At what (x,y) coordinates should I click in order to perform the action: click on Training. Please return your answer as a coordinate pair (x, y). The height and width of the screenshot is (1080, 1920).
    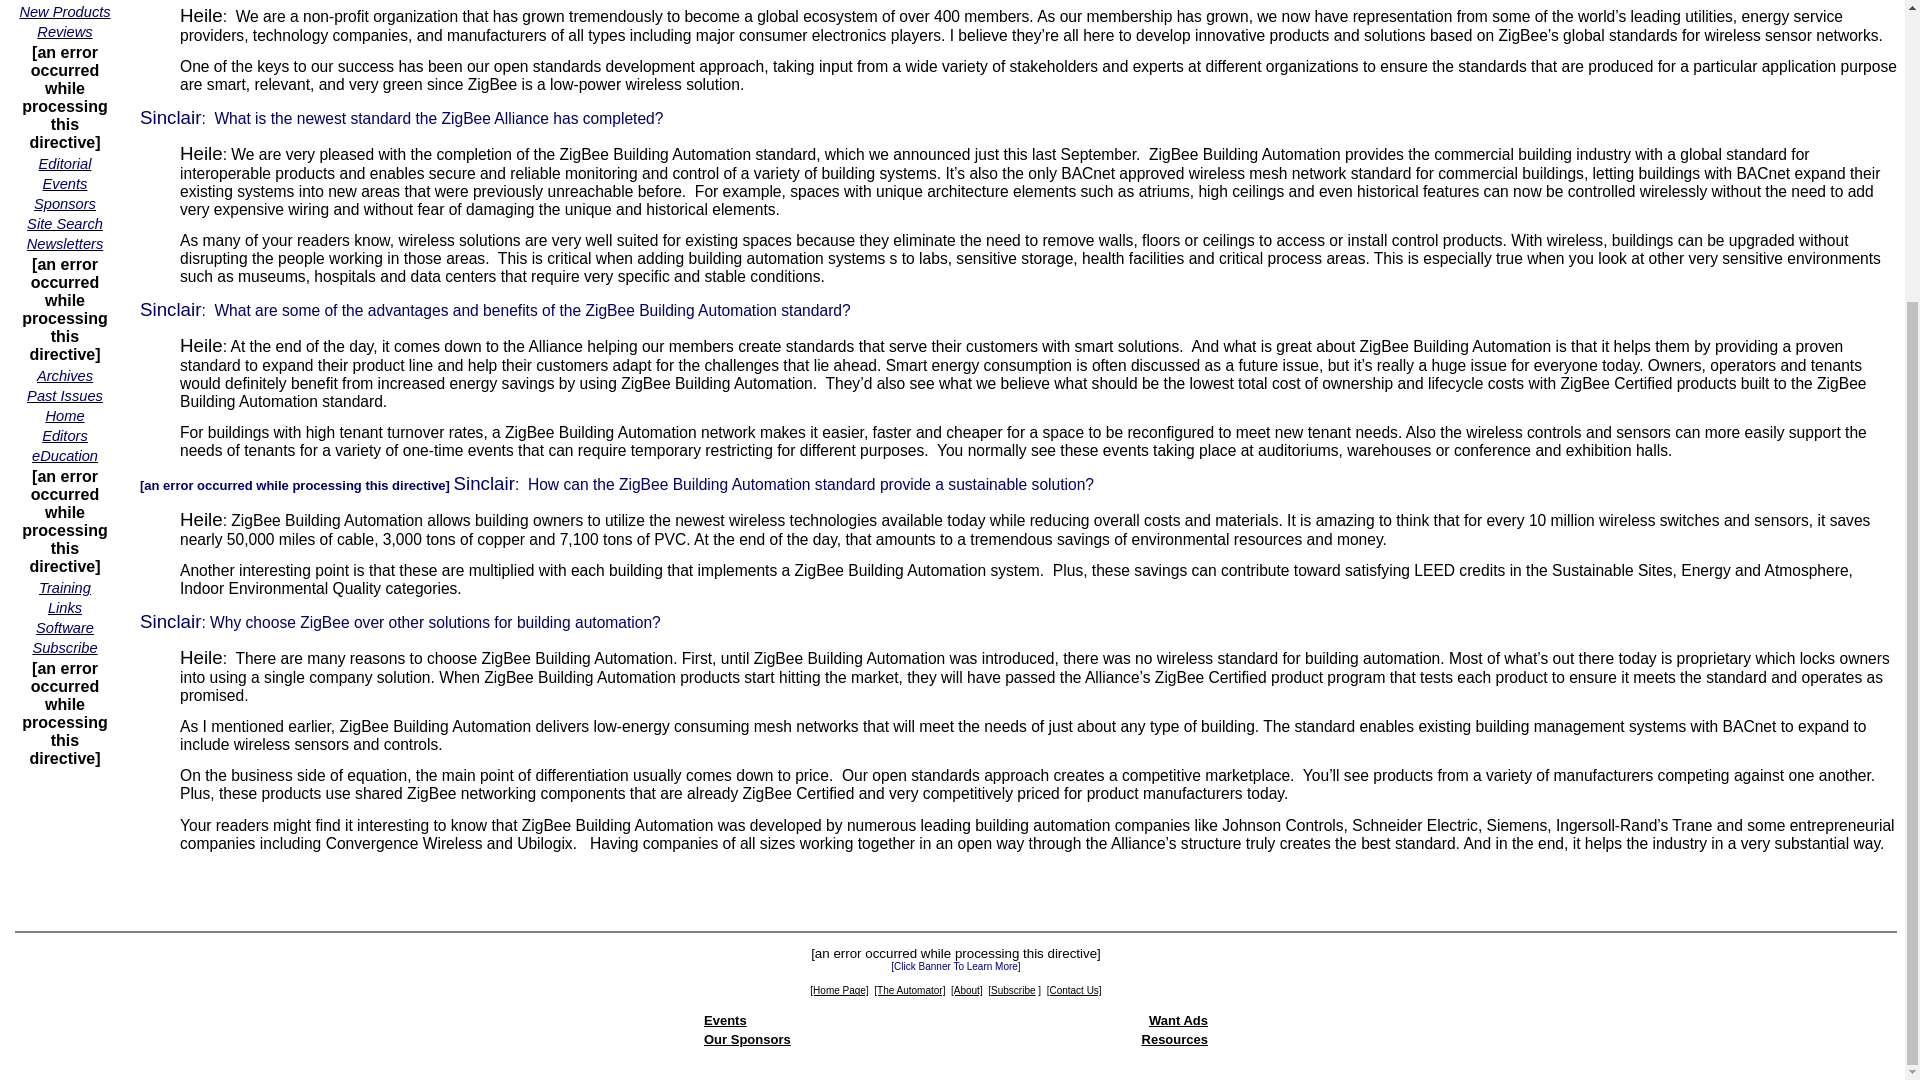
    Looking at the image, I should click on (64, 587).